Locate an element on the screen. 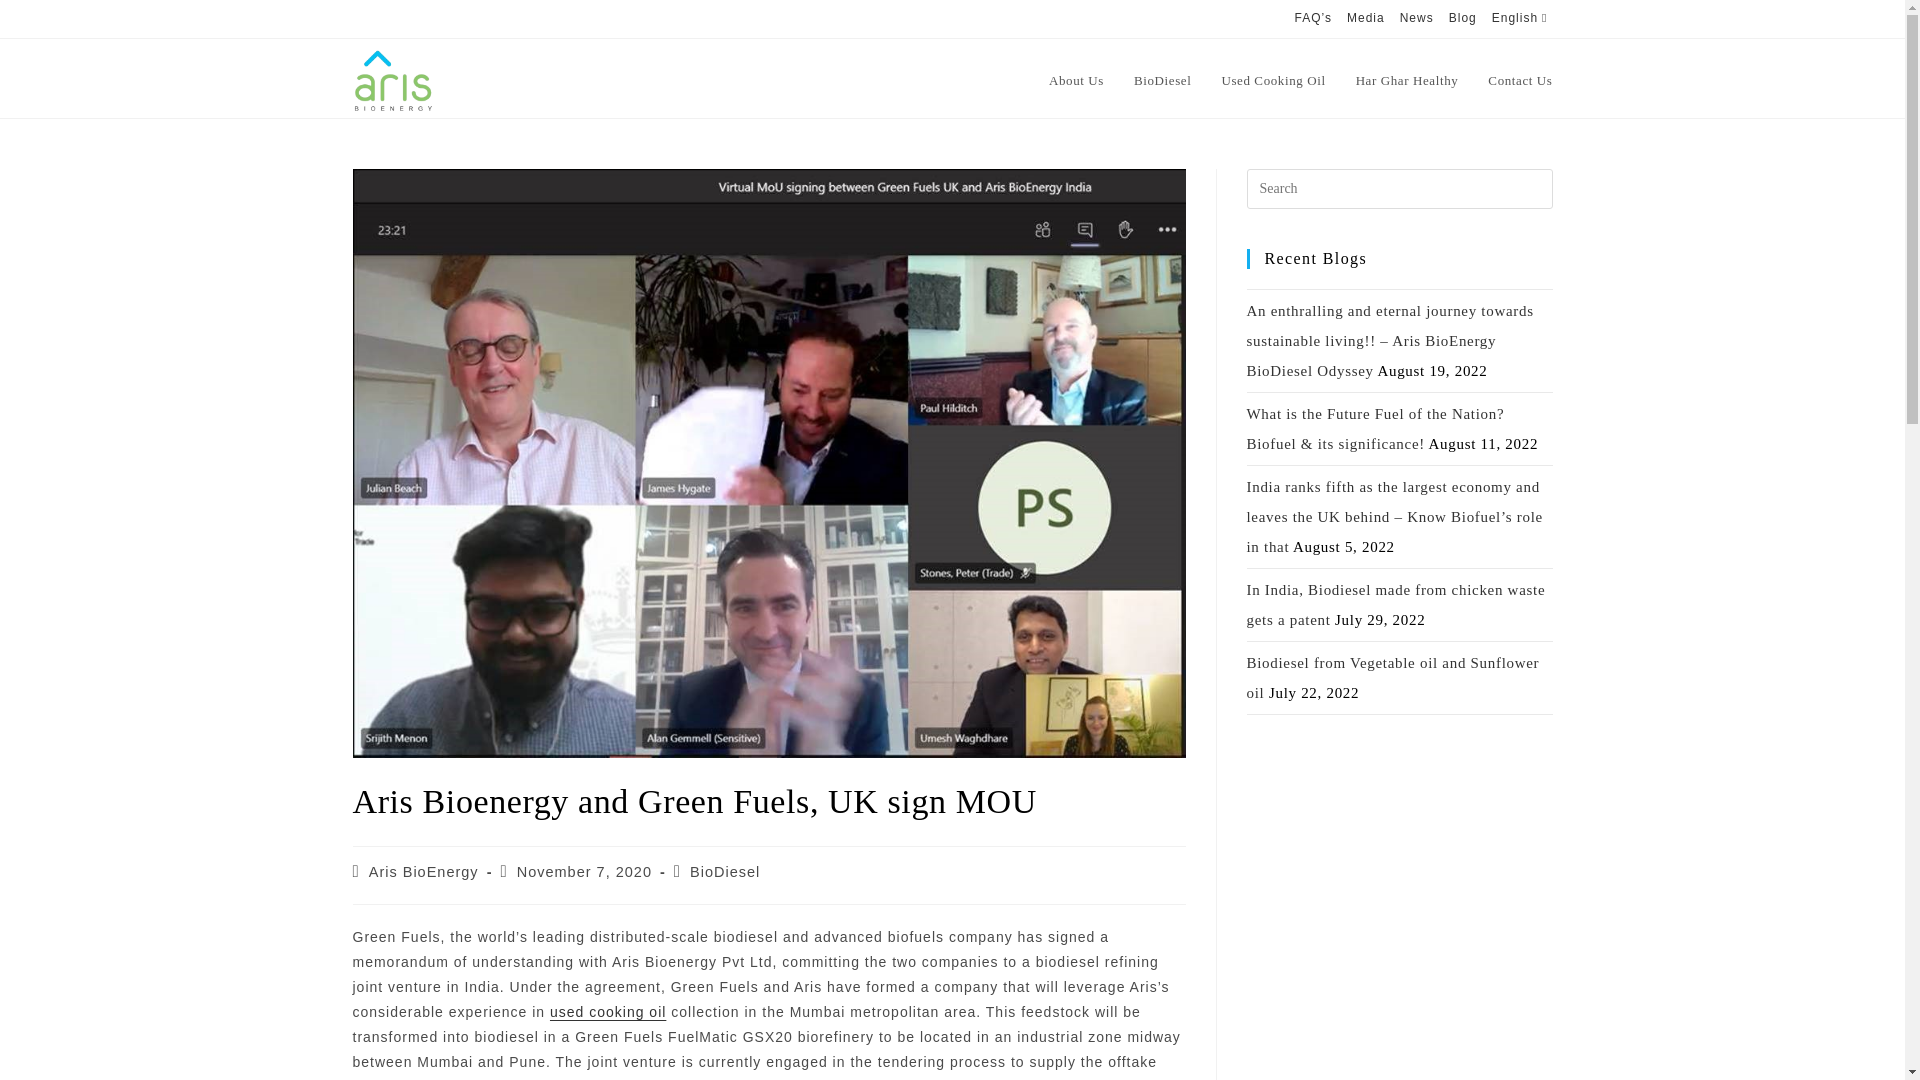 This screenshot has width=1920, height=1080. used cooking oil is located at coordinates (608, 1012).